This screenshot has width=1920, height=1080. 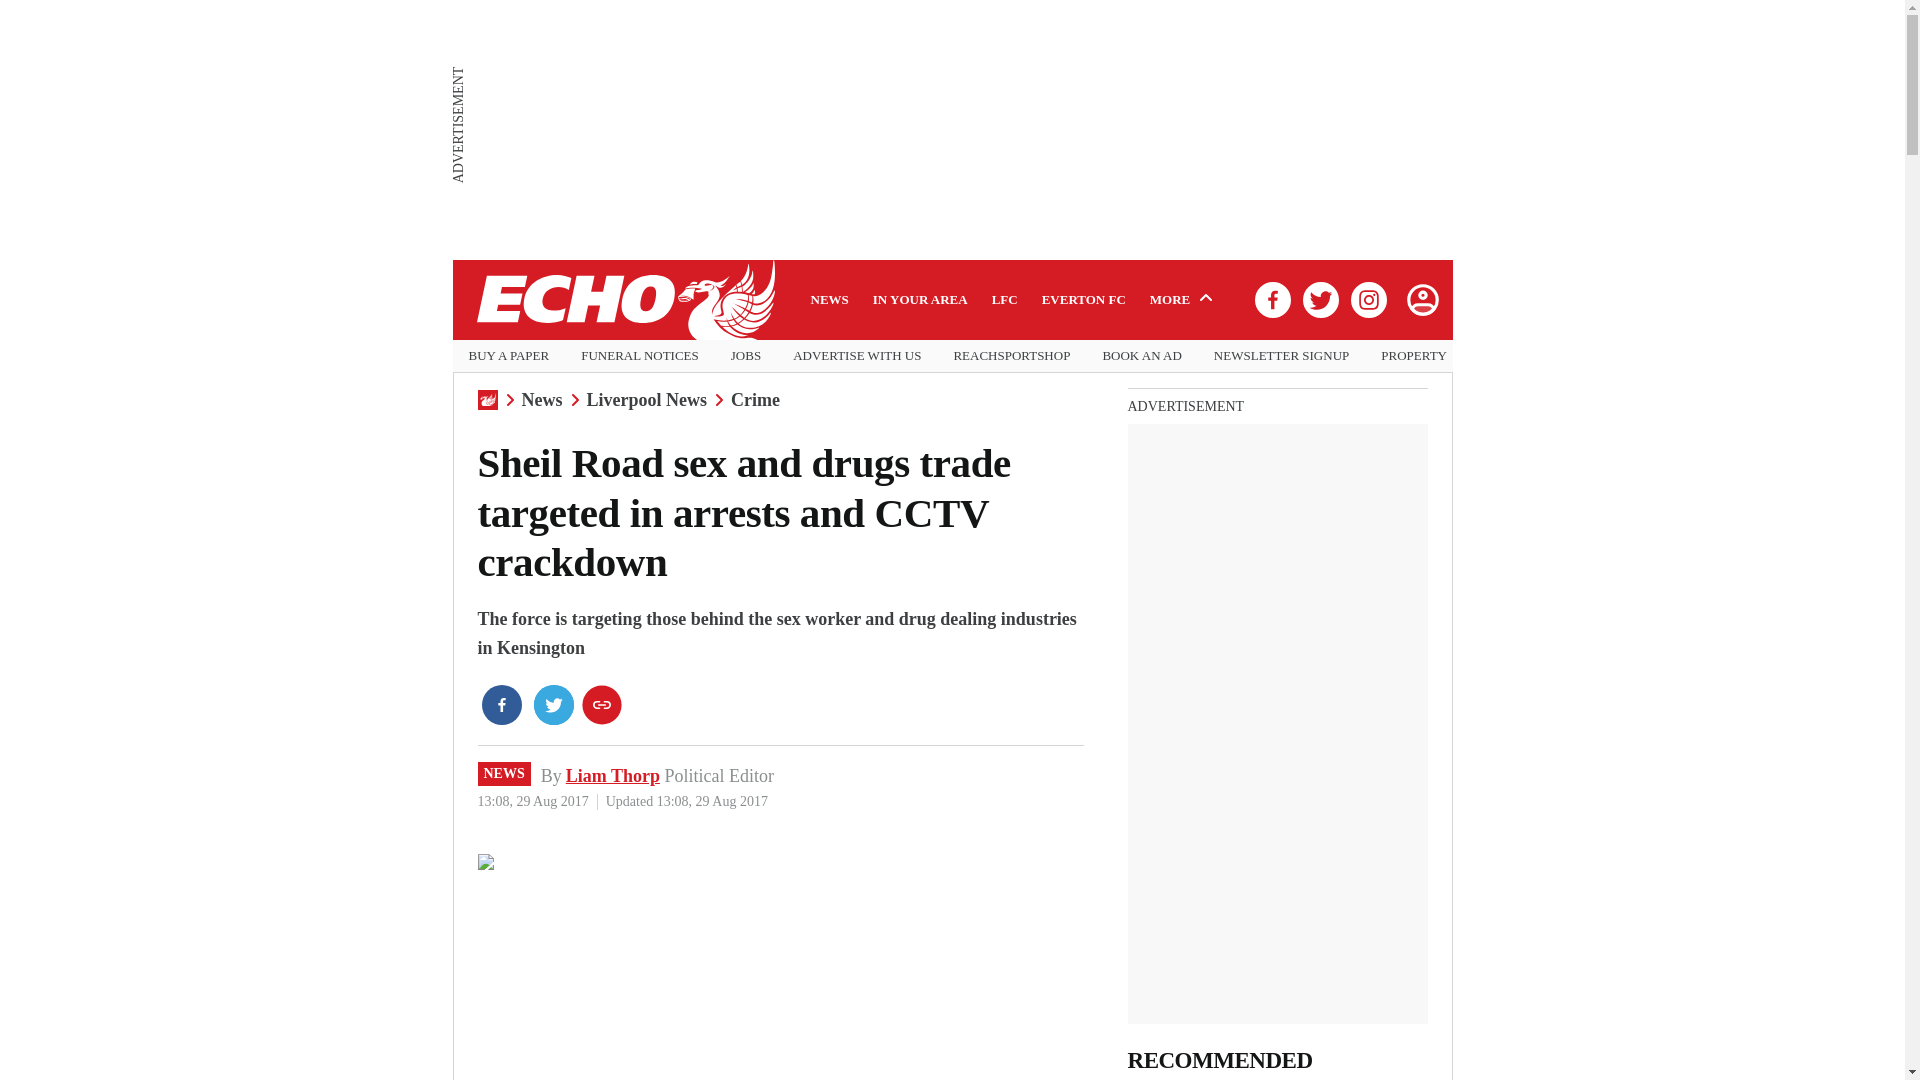 What do you see at coordinates (504, 774) in the screenshot?
I see `NEWS` at bounding box center [504, 774].